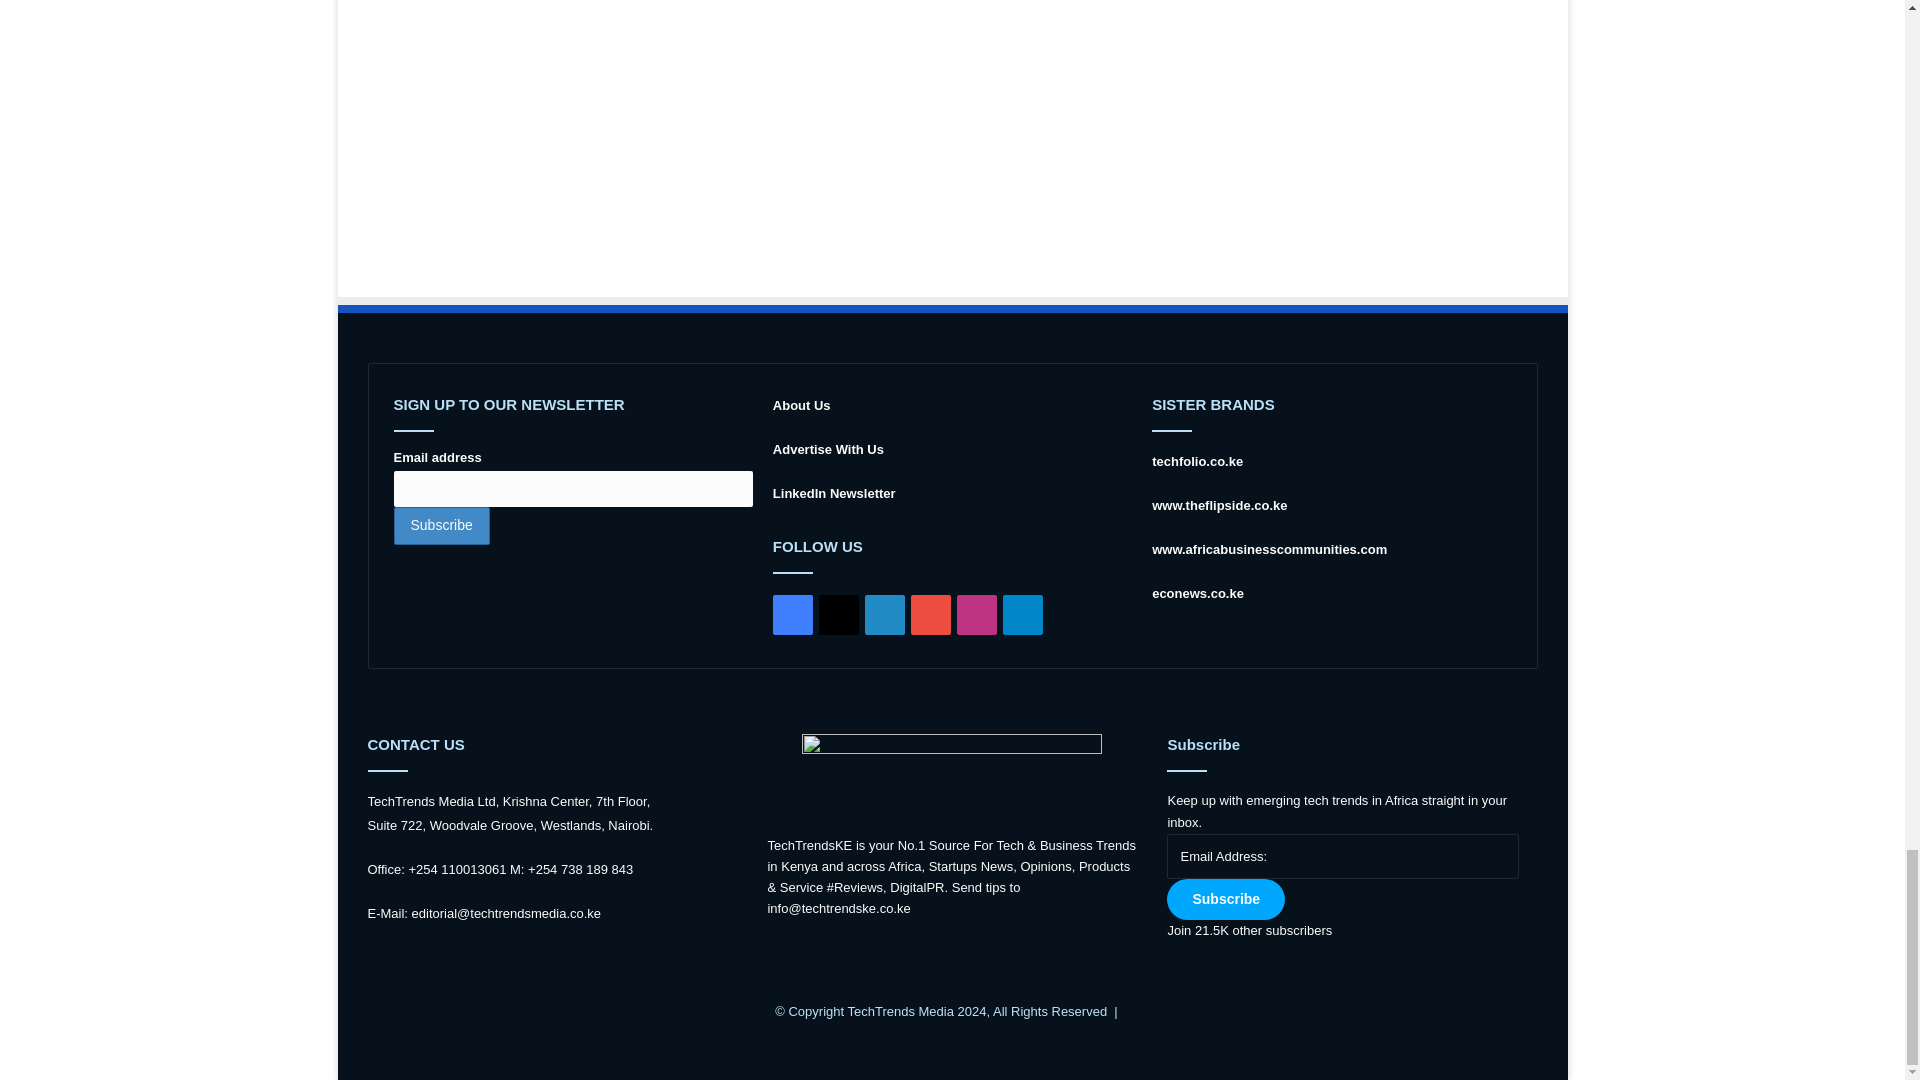  I want to click on Subscribe, so click(441, 526).